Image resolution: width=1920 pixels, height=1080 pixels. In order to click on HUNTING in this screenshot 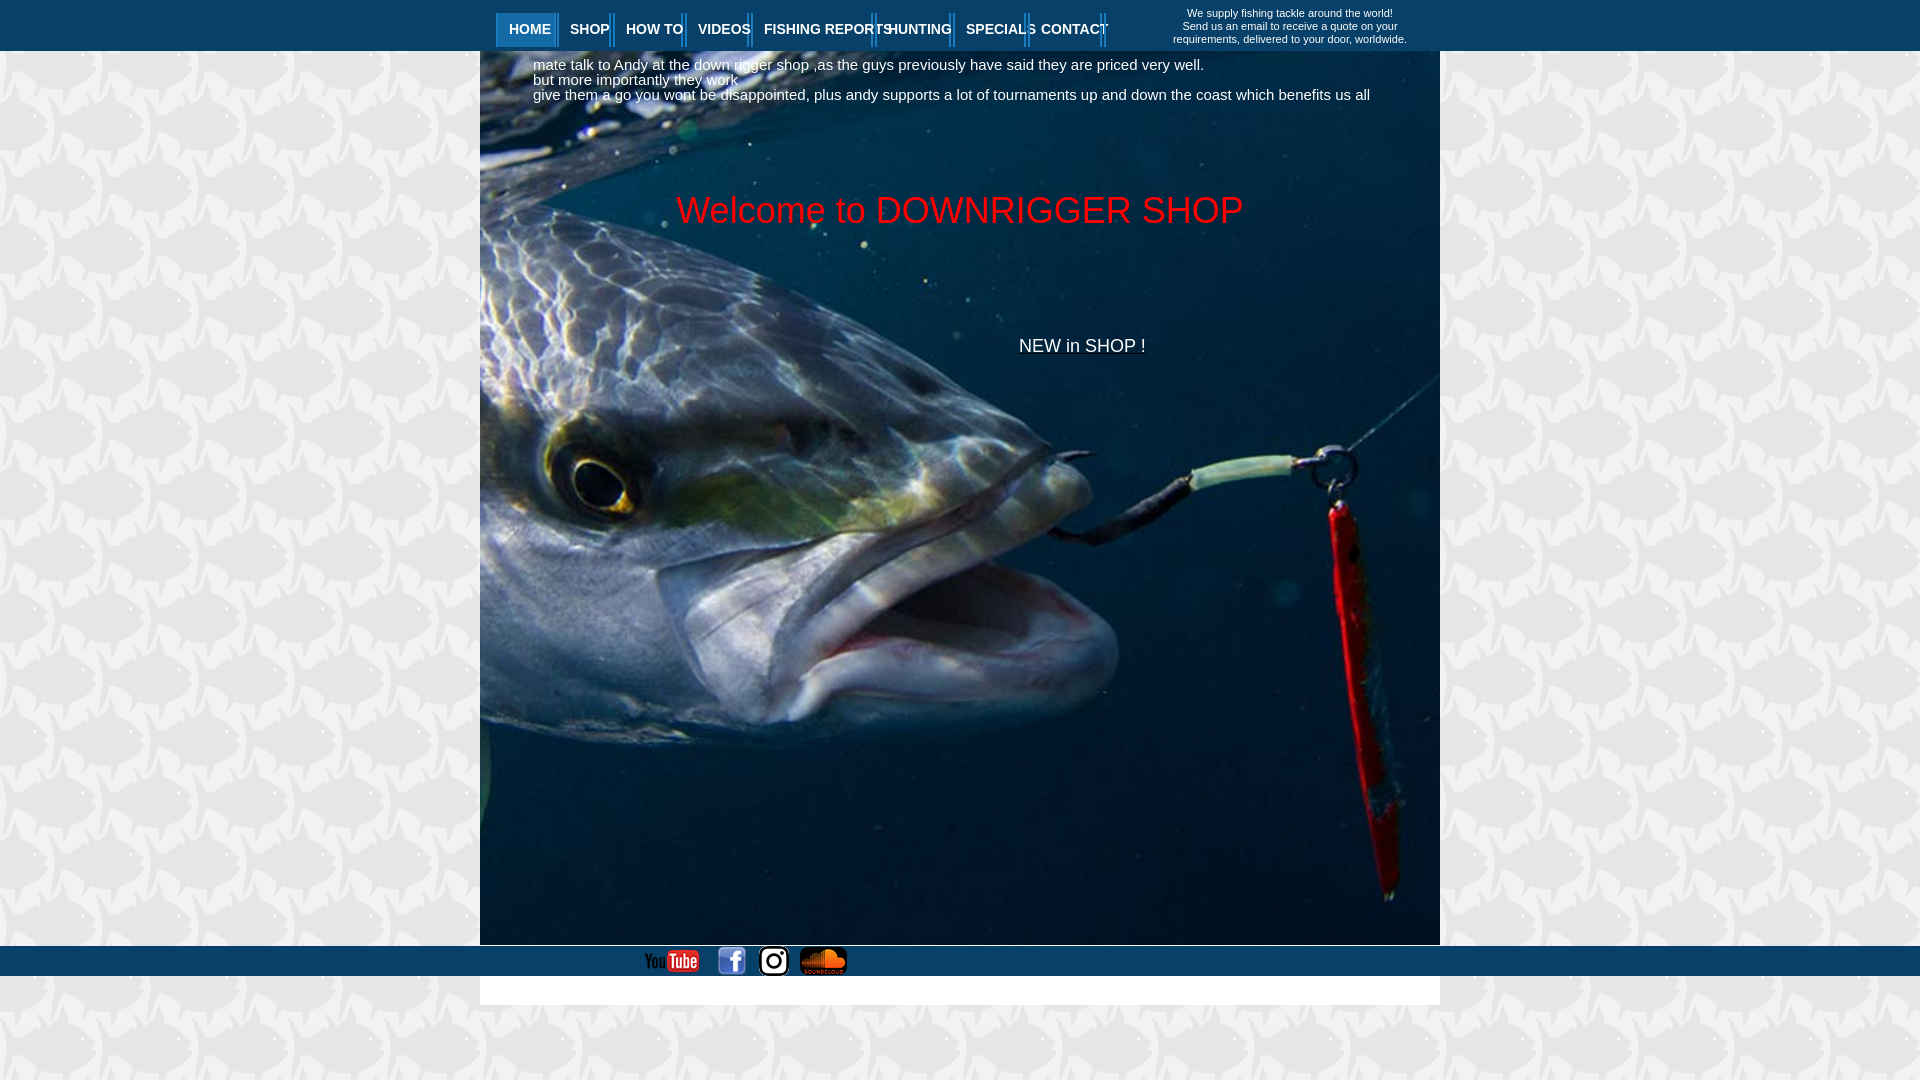, I will do `click(913, 30)`.